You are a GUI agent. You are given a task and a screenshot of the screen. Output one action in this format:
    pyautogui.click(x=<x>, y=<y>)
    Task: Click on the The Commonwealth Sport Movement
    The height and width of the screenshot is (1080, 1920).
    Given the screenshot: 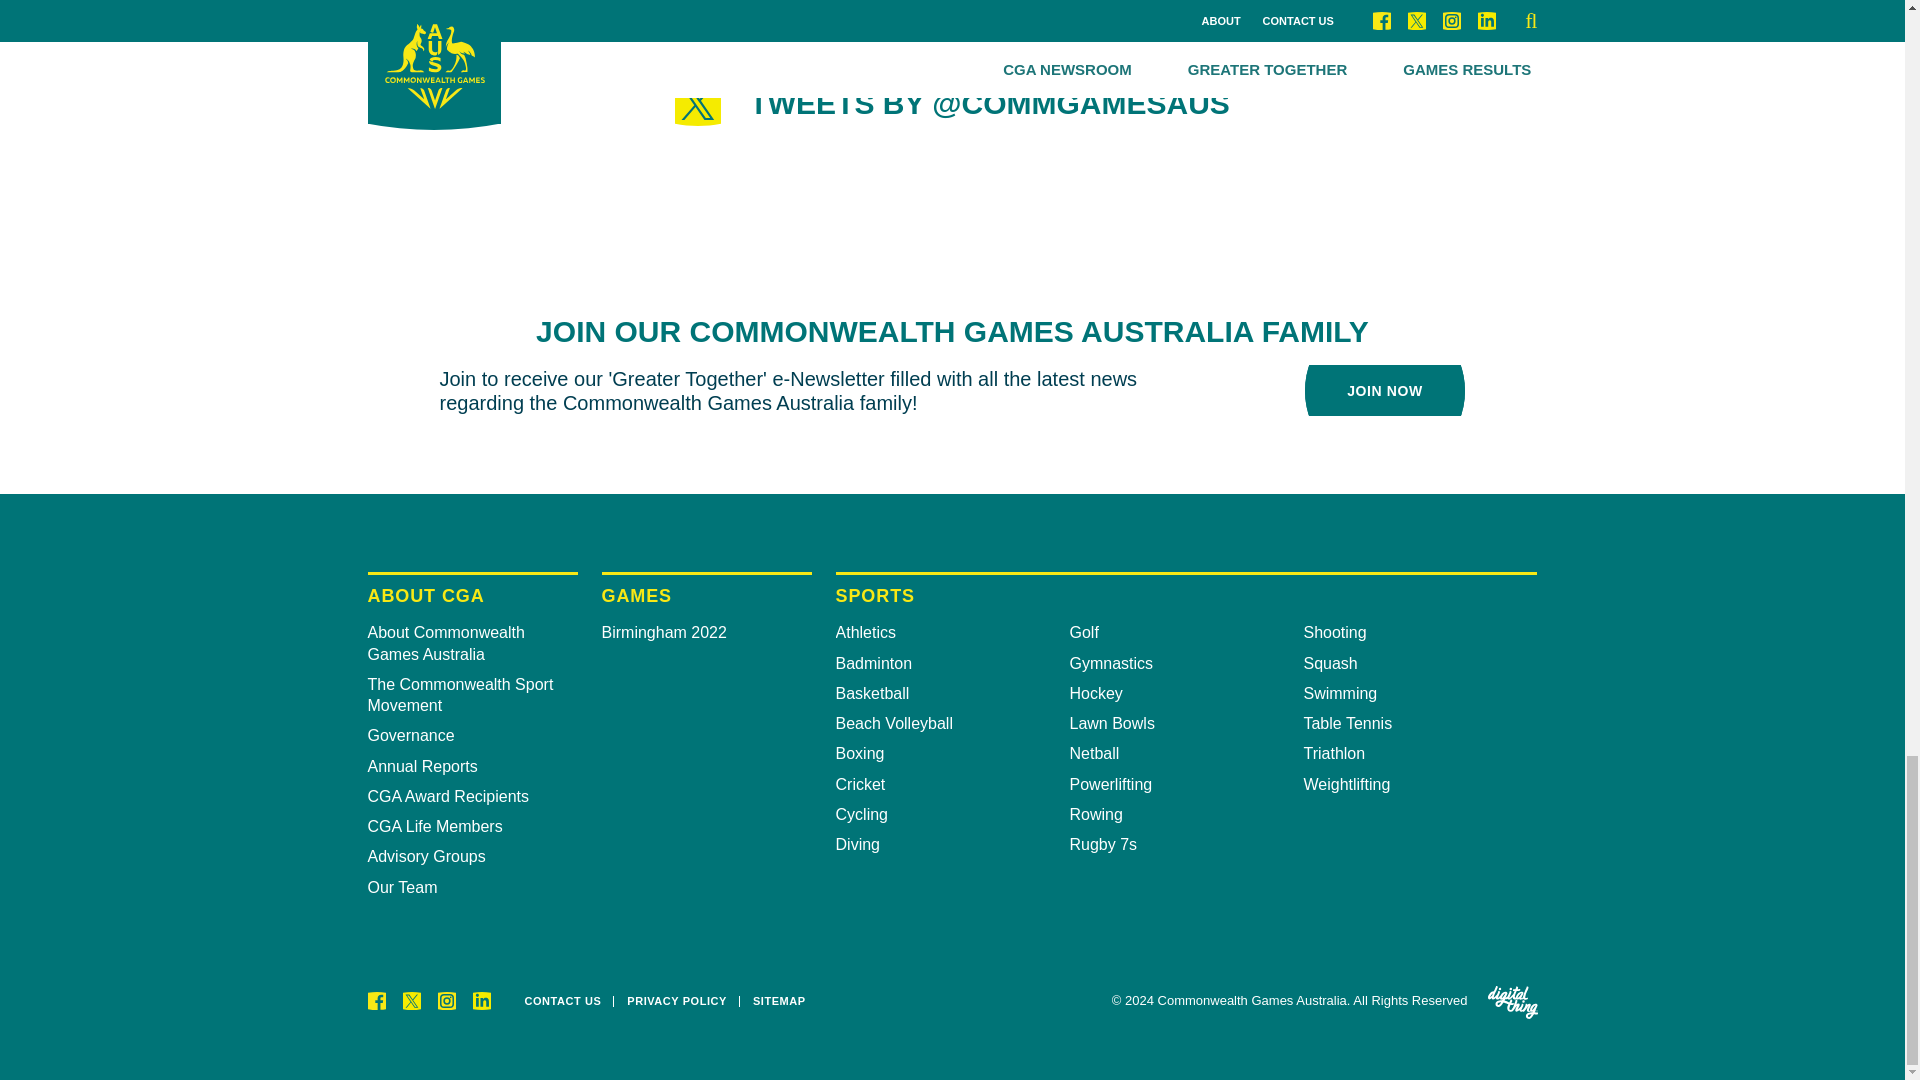 What is the action you would take?
    pyautogui.click(x=472, y=695)
    